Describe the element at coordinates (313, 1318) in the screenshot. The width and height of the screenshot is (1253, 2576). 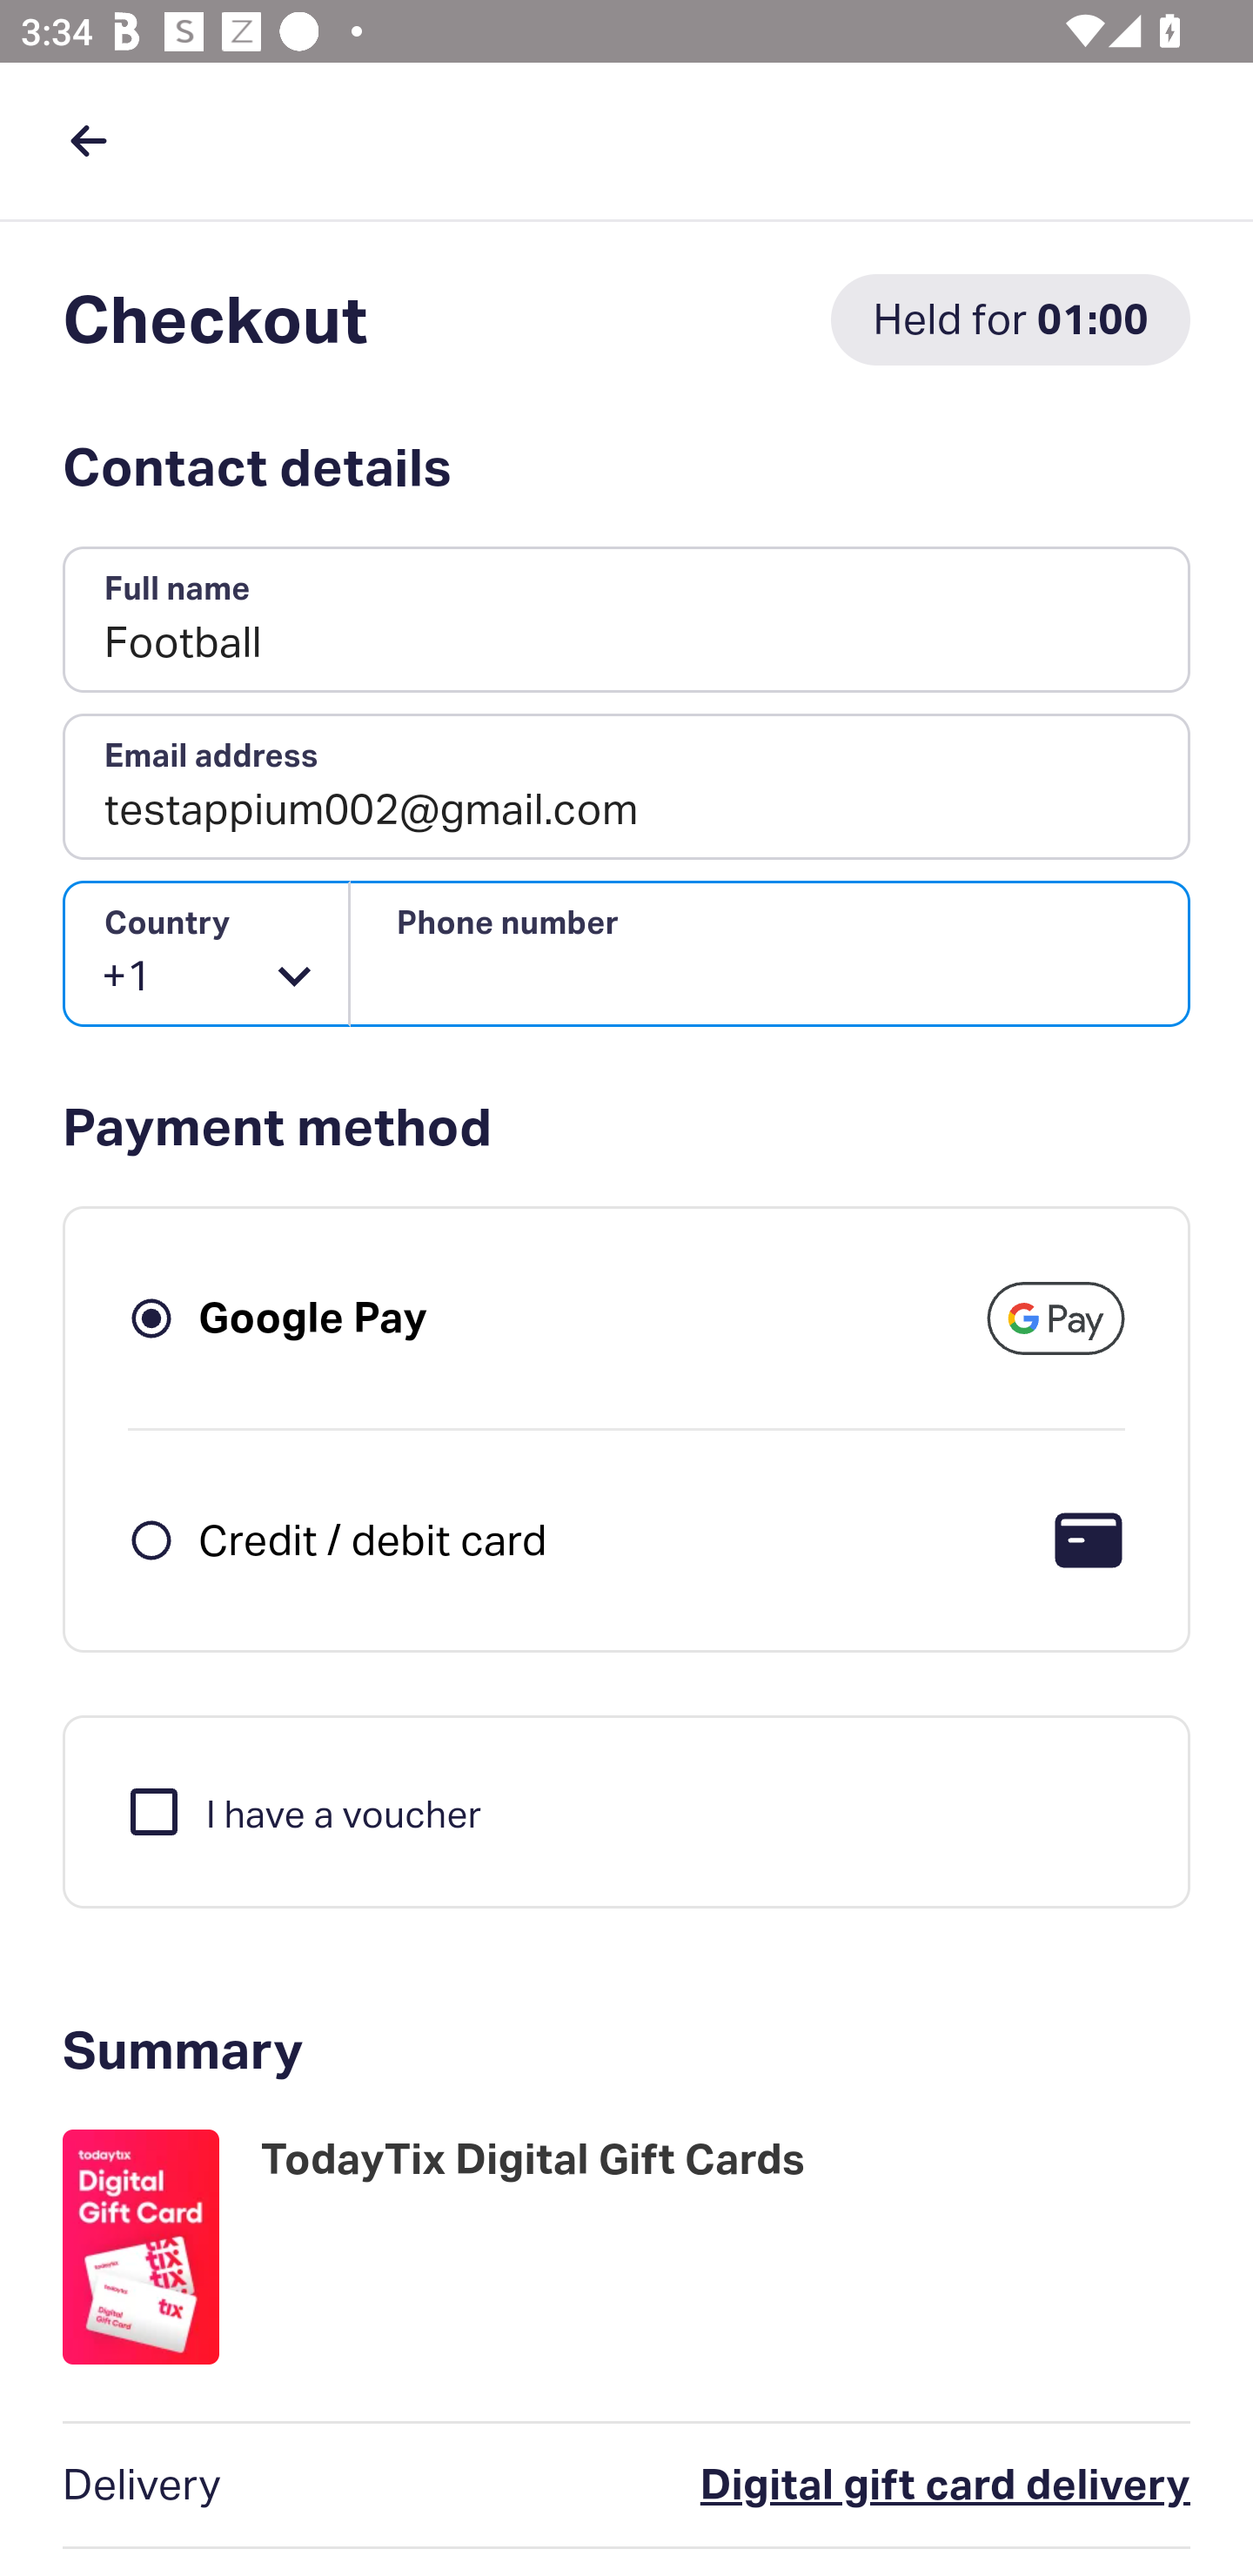
I see `Google Pay` at that location.